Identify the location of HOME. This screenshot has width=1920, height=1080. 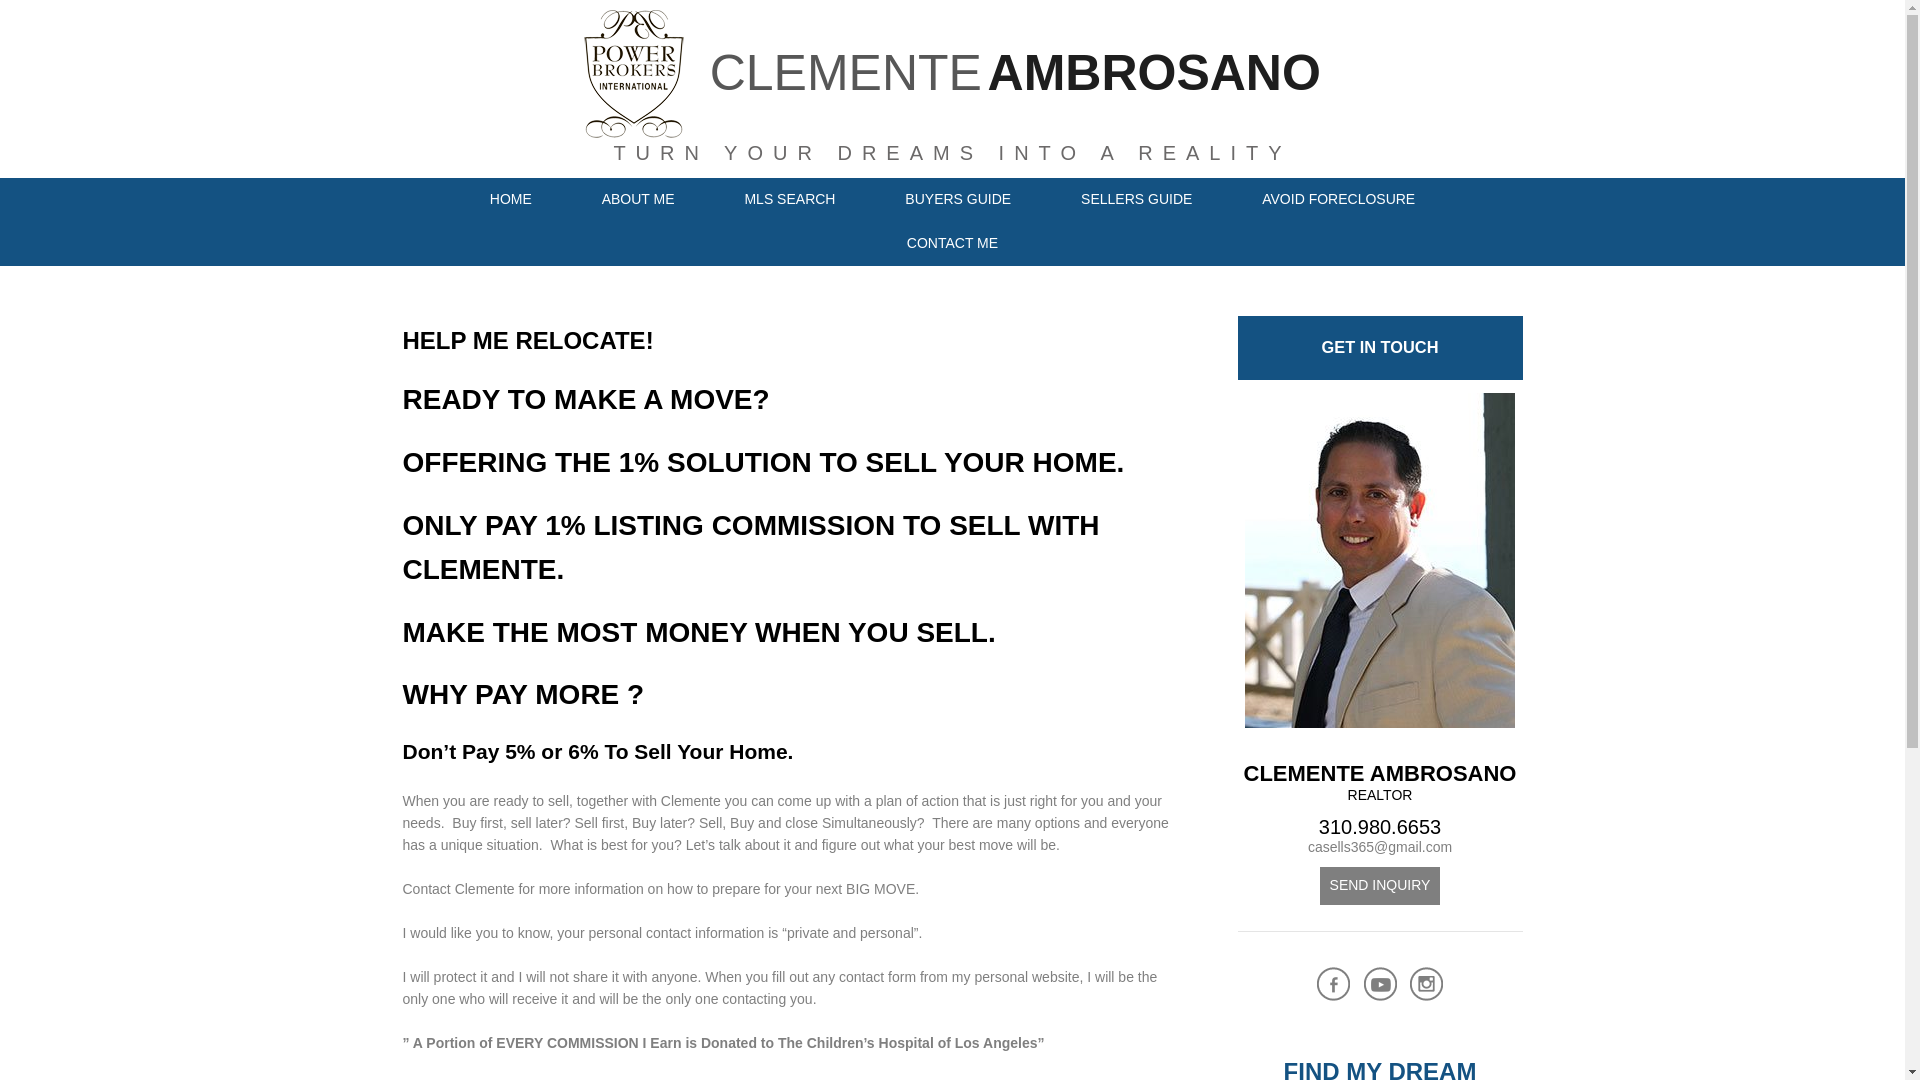
(510, 200).